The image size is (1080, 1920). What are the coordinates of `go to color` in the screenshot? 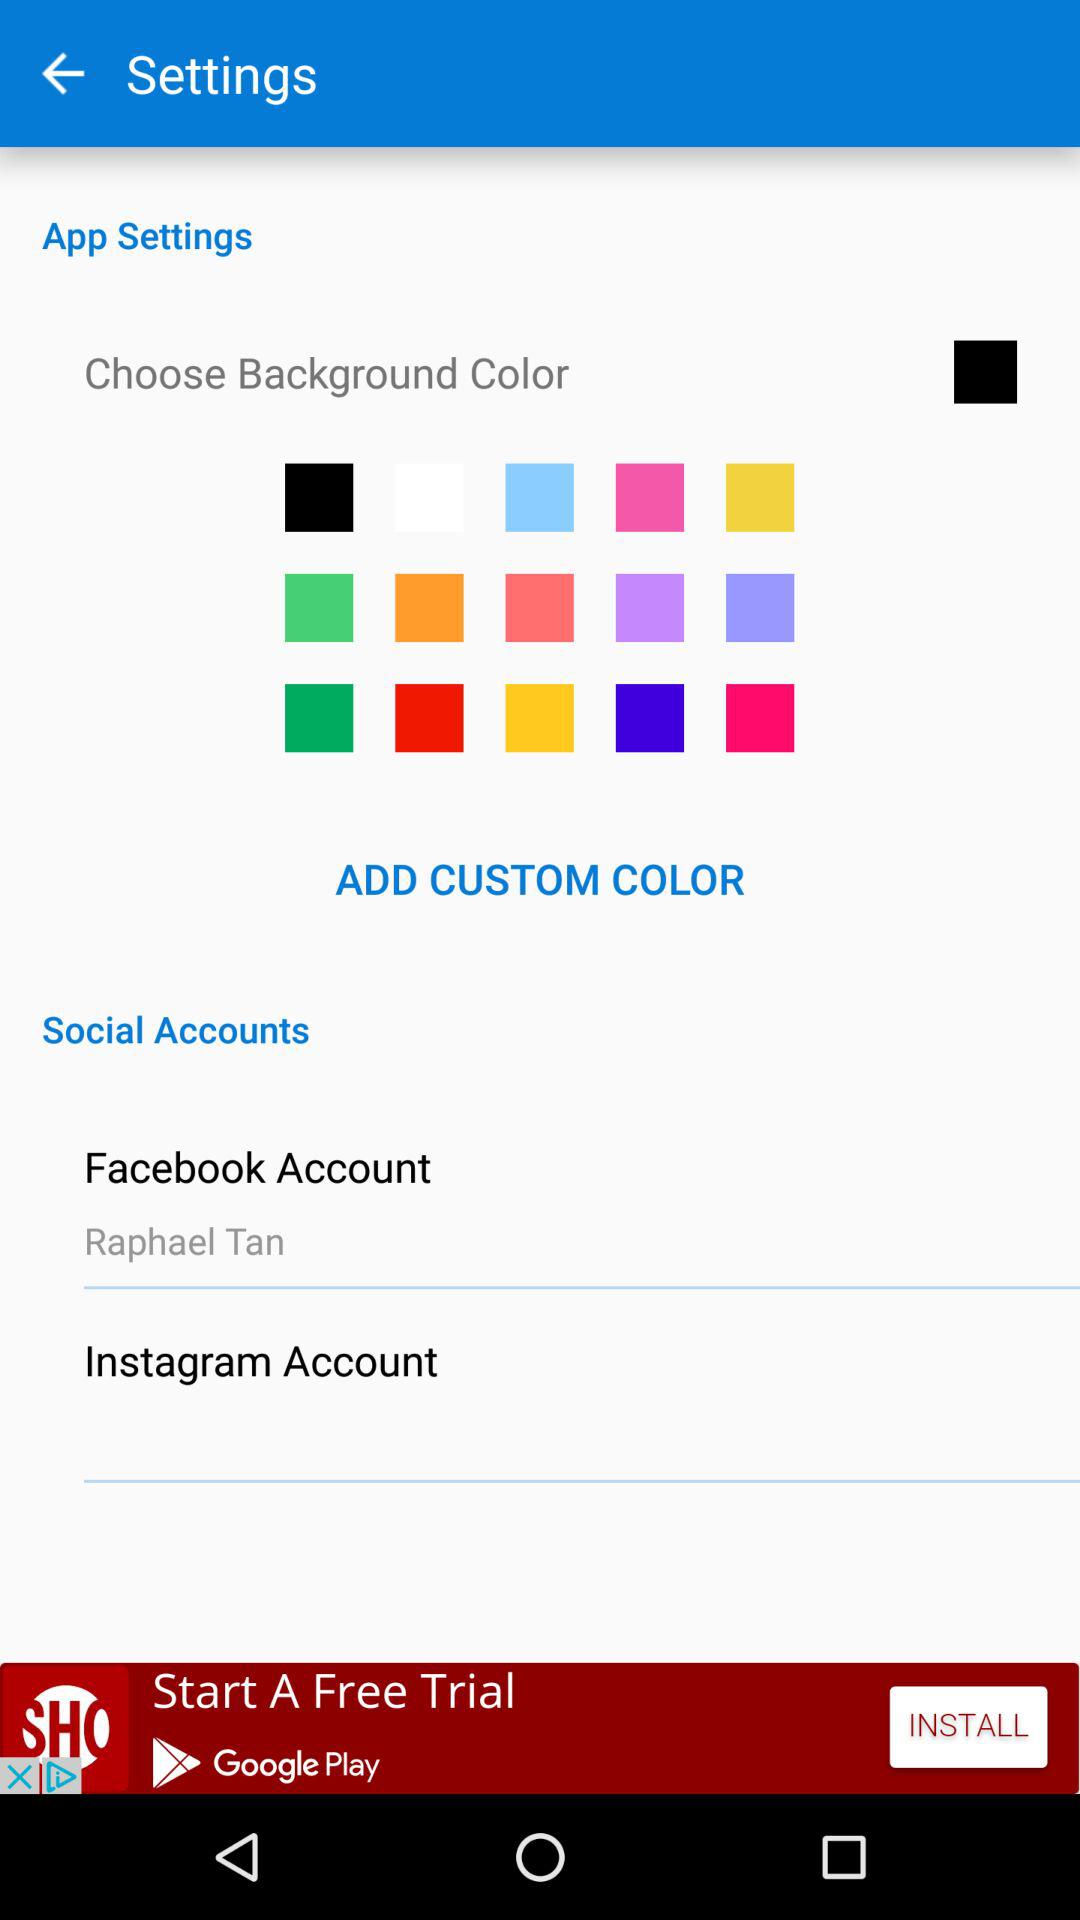 It's located at (319, 608).